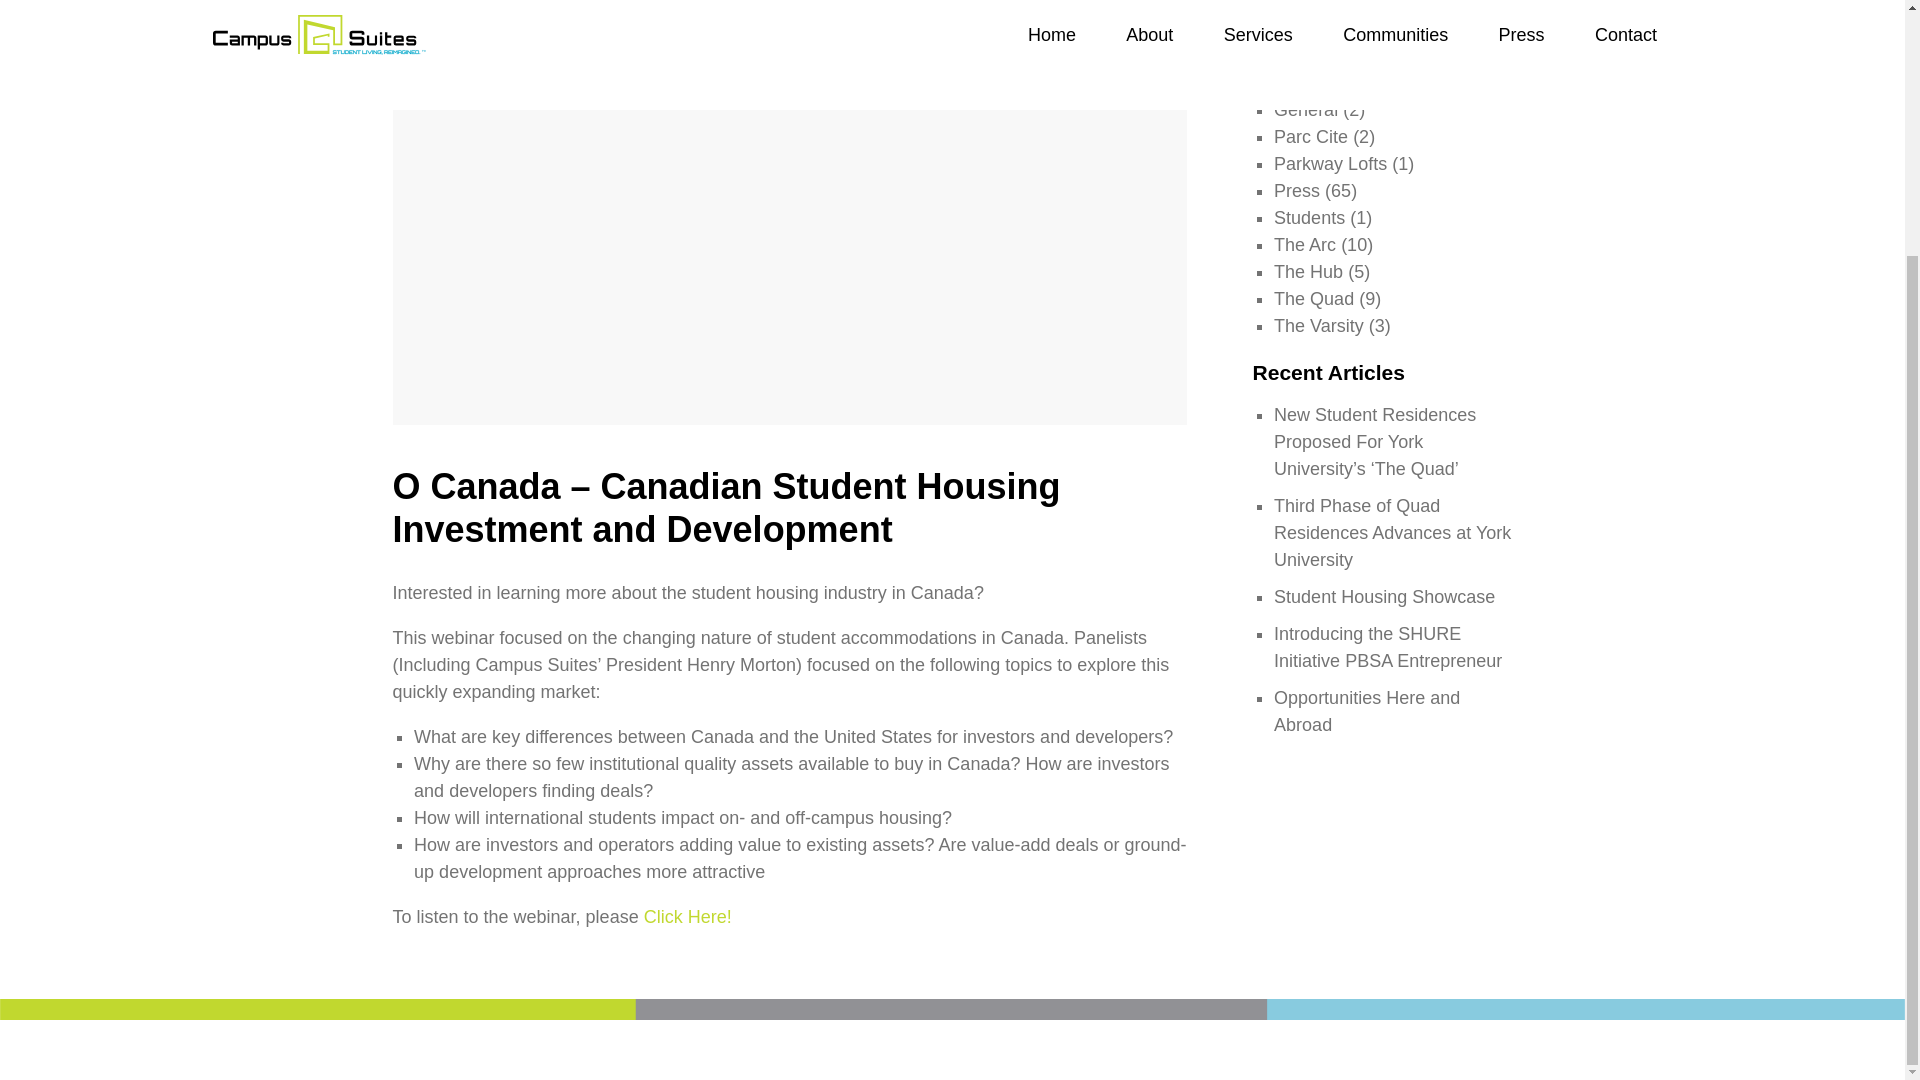 Image resolution: width=1920 pixels, height=1080 pixels. I want to click on Student Housing Showcase, so click(1384, 596).